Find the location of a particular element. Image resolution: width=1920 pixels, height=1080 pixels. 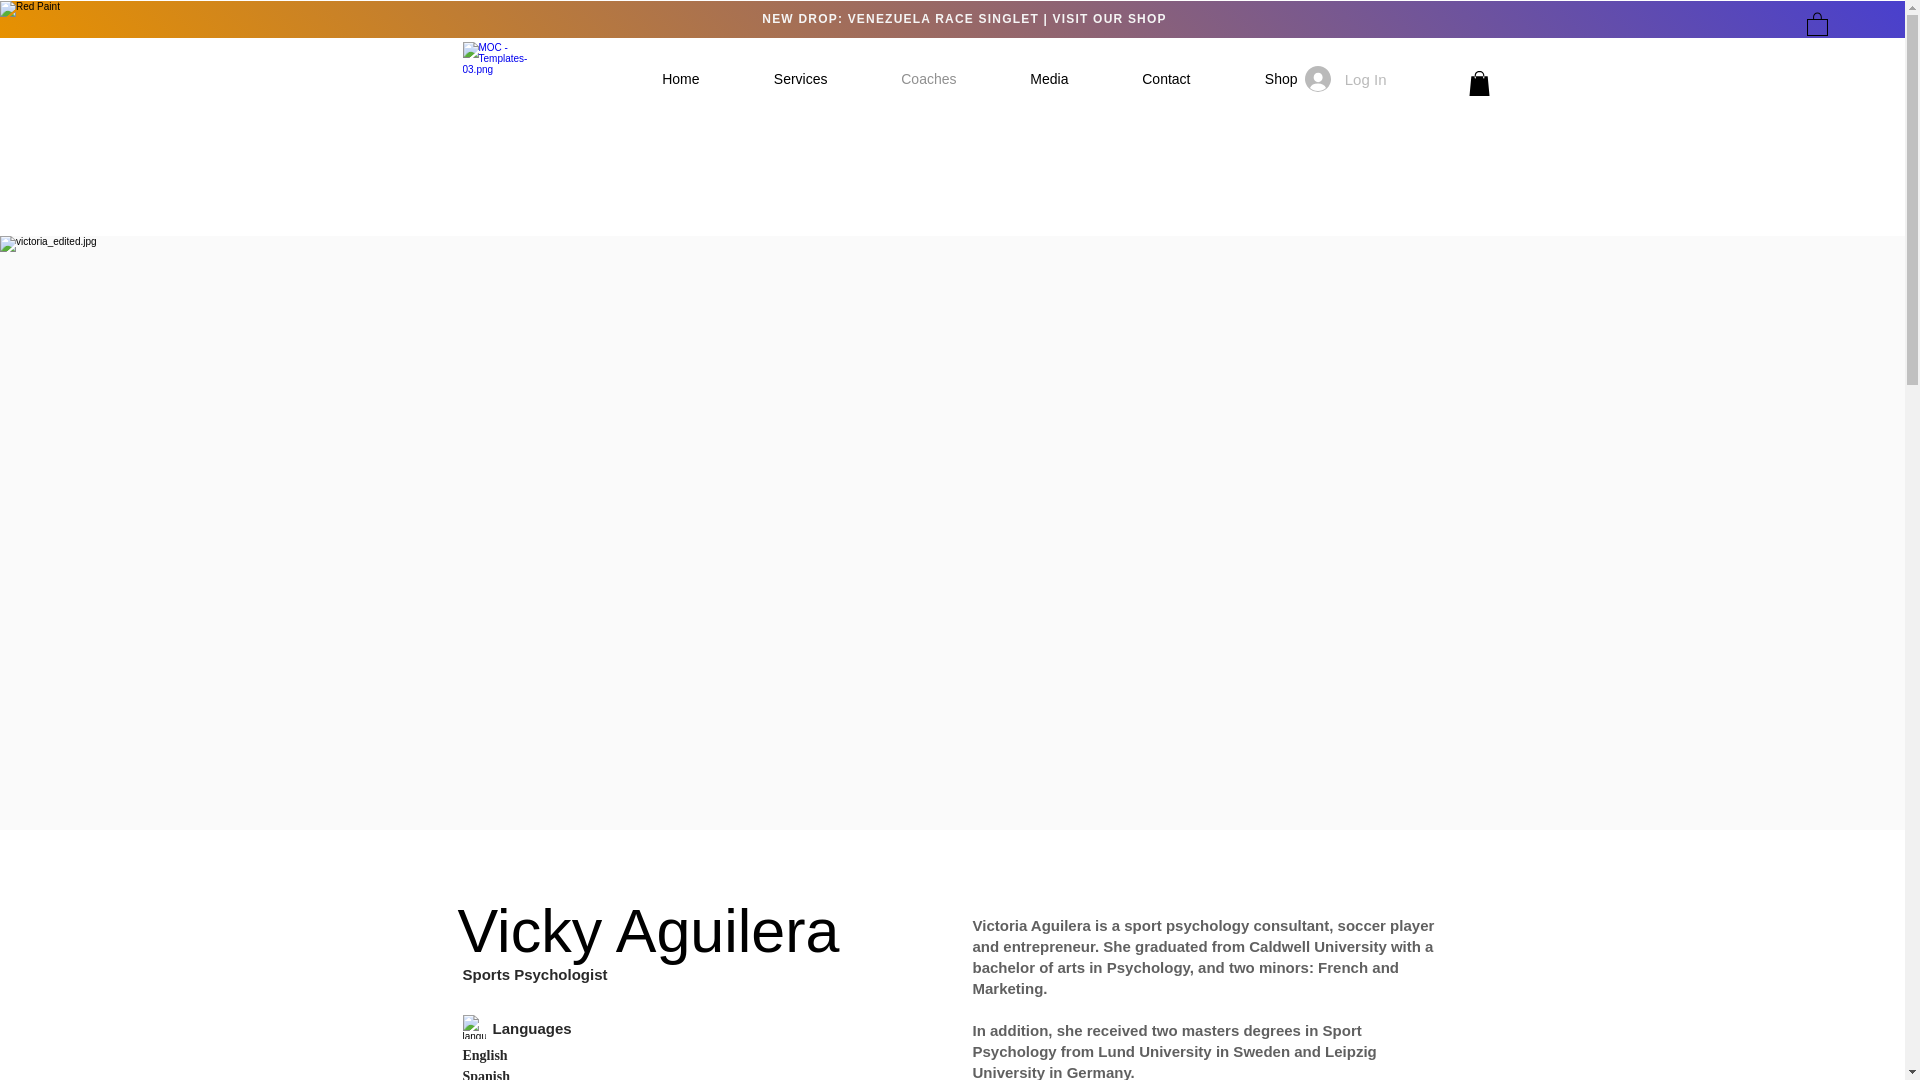

Media is located at coordinates (1028, 78).